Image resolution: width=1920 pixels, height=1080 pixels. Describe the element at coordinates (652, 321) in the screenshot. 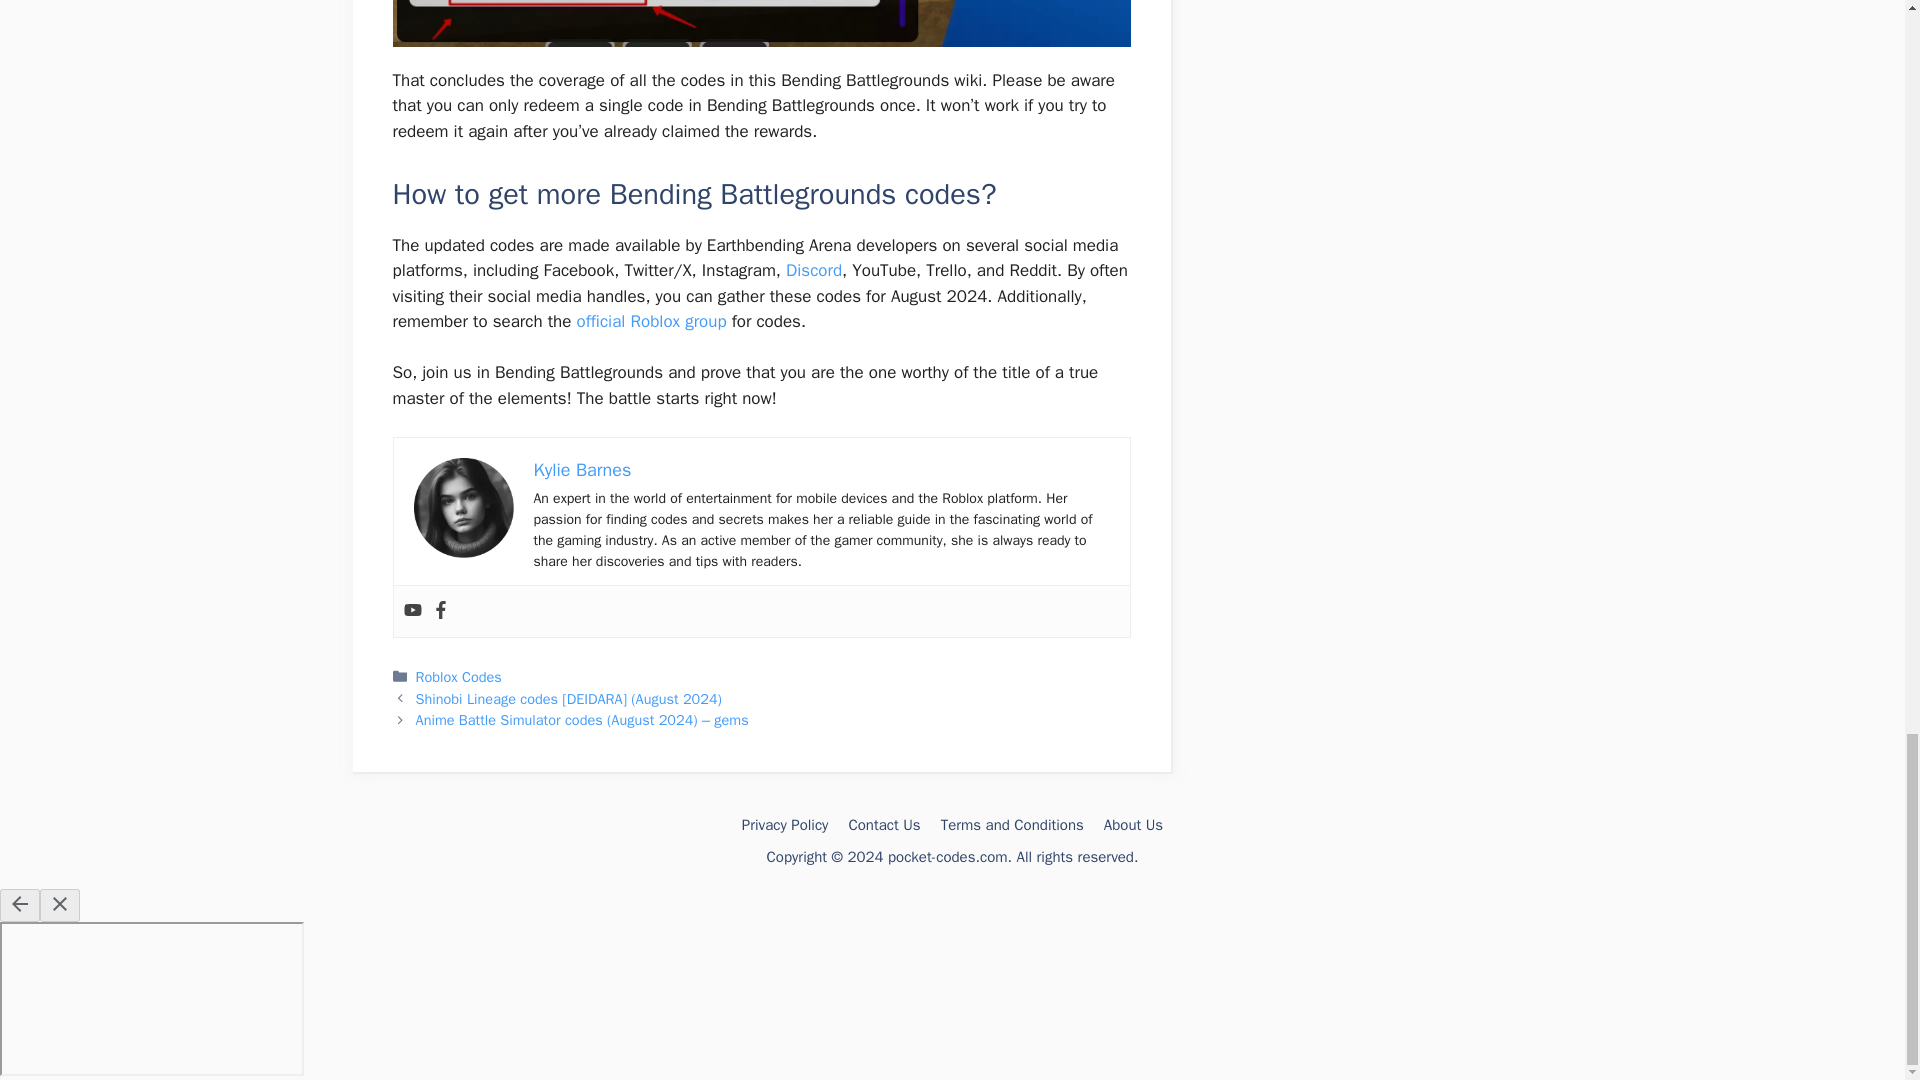

I see `official Roblox group` at that location.